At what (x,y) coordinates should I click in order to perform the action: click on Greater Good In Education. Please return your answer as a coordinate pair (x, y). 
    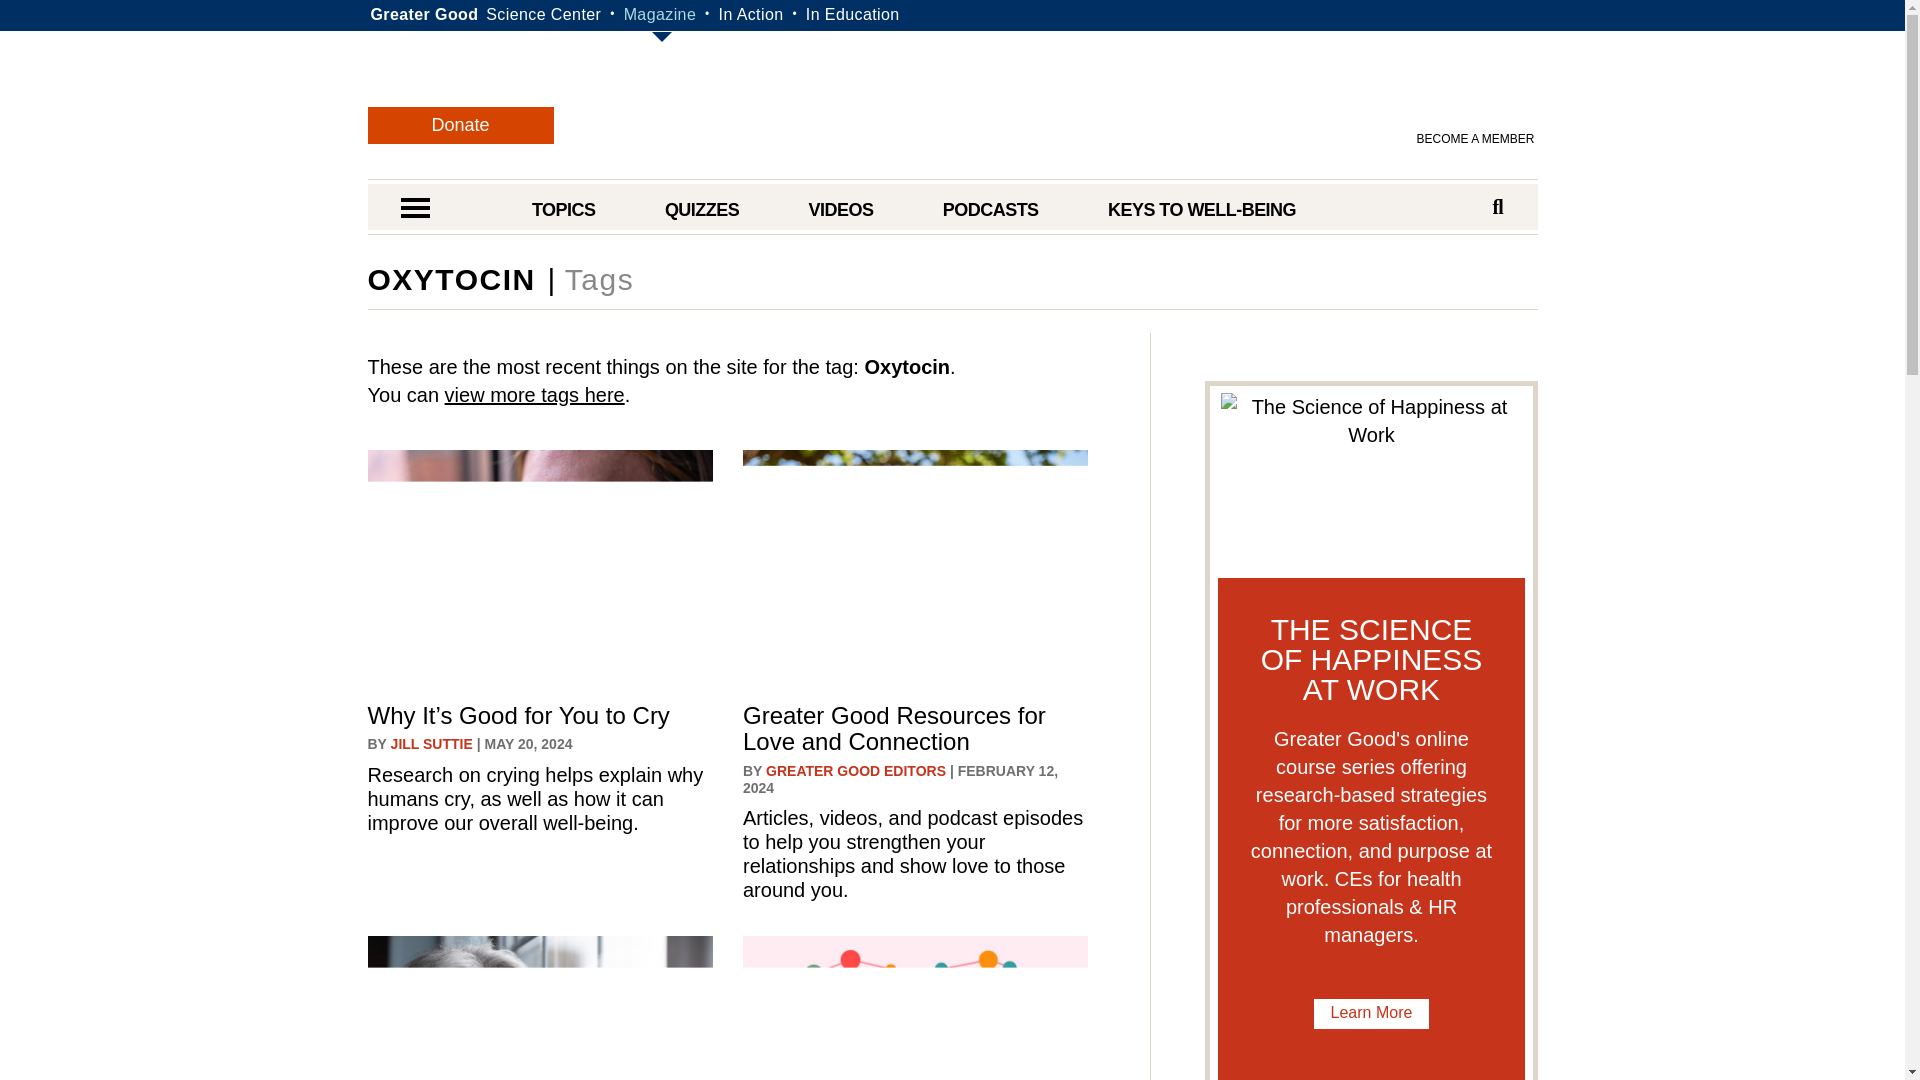
    Looking at the image, I should click on (853, 14).